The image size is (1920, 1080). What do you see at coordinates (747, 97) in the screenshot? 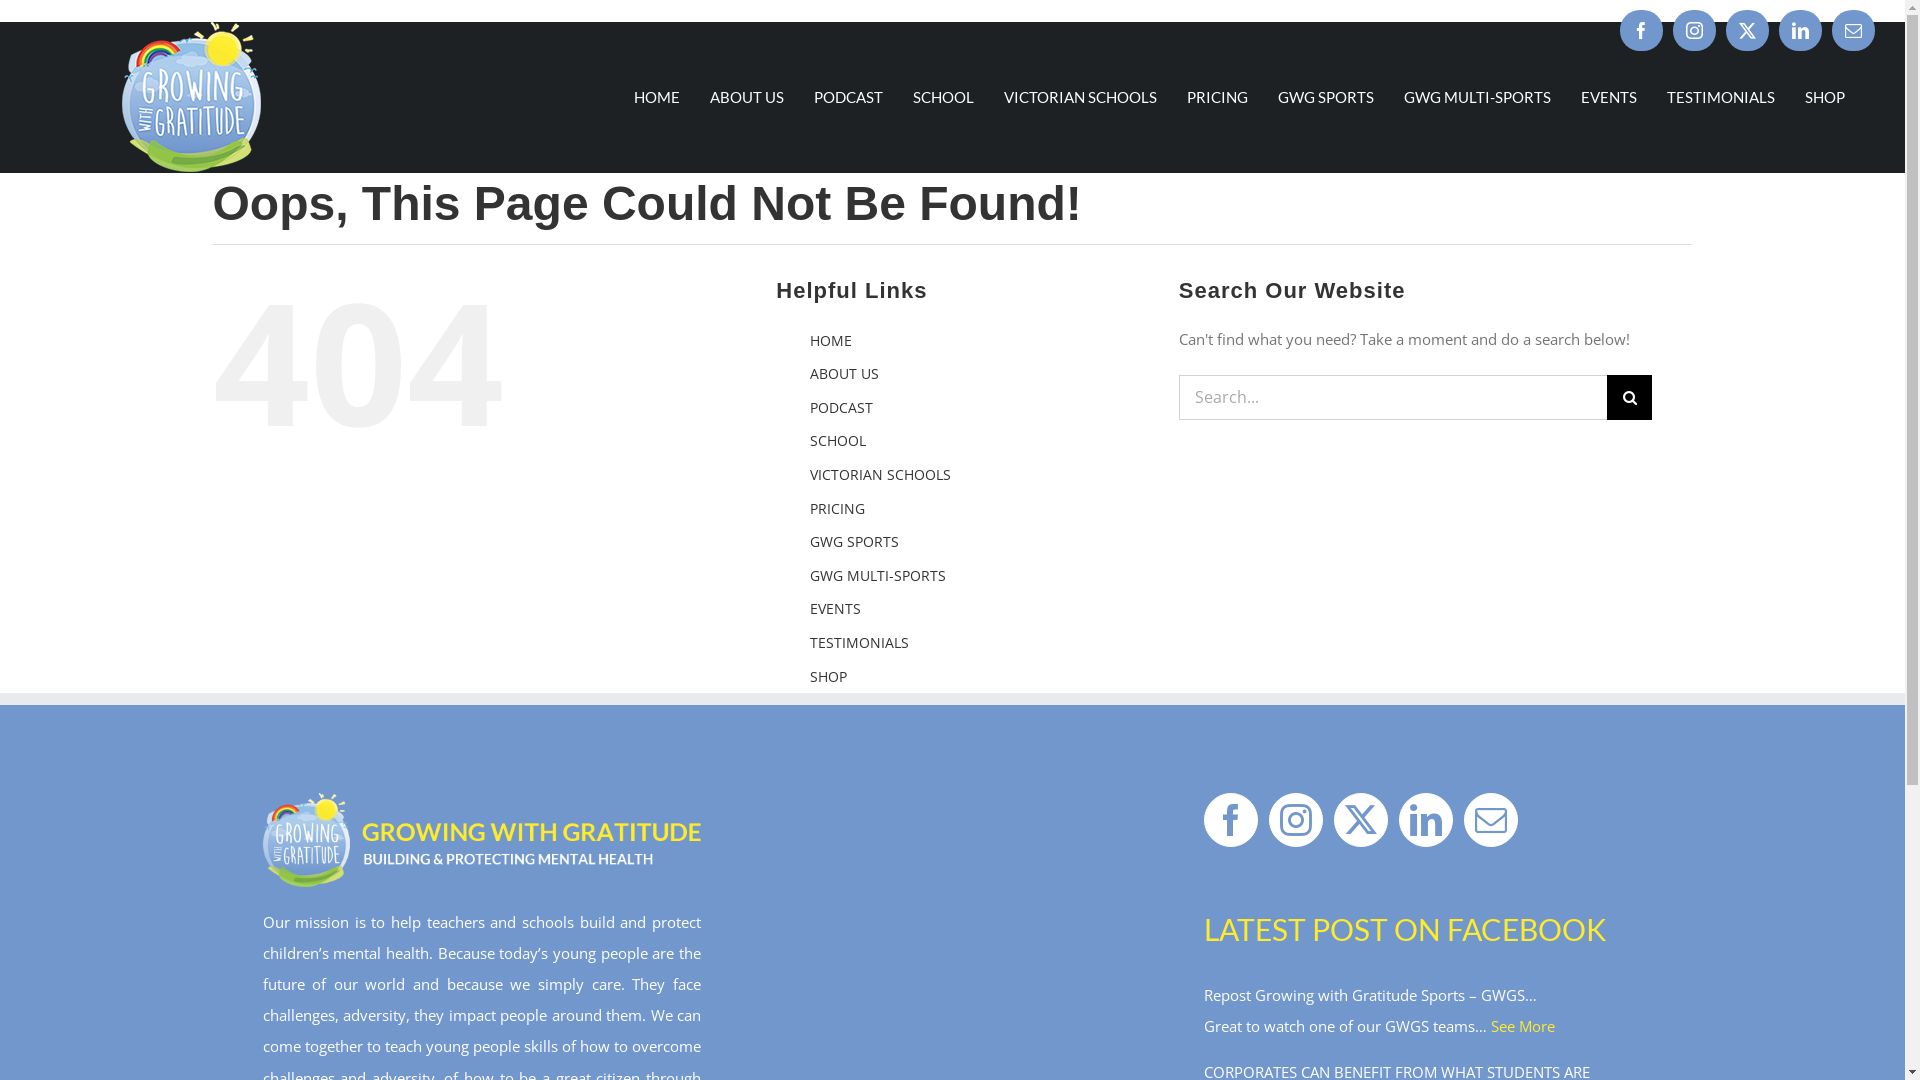
I see `ABOUT US` at bounding box center [747, 97].